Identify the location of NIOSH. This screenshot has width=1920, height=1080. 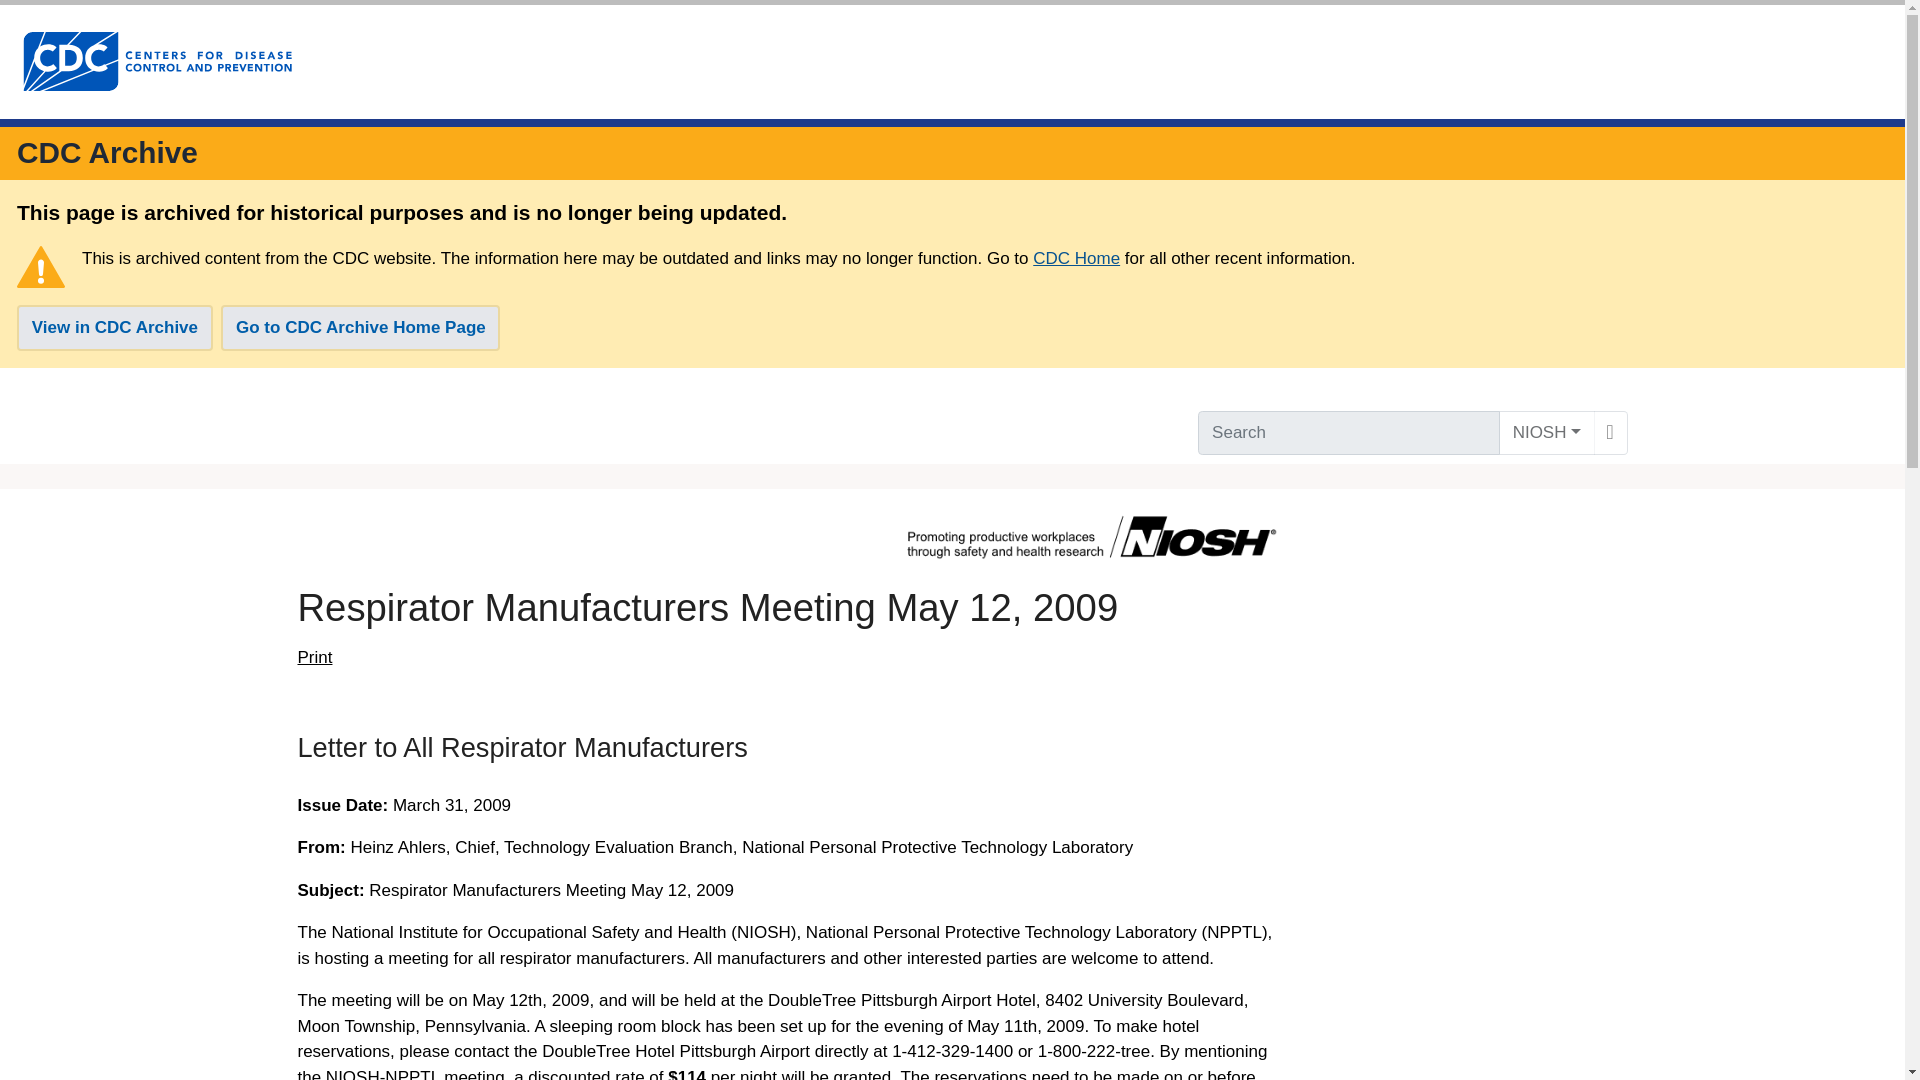
(1547, 433).